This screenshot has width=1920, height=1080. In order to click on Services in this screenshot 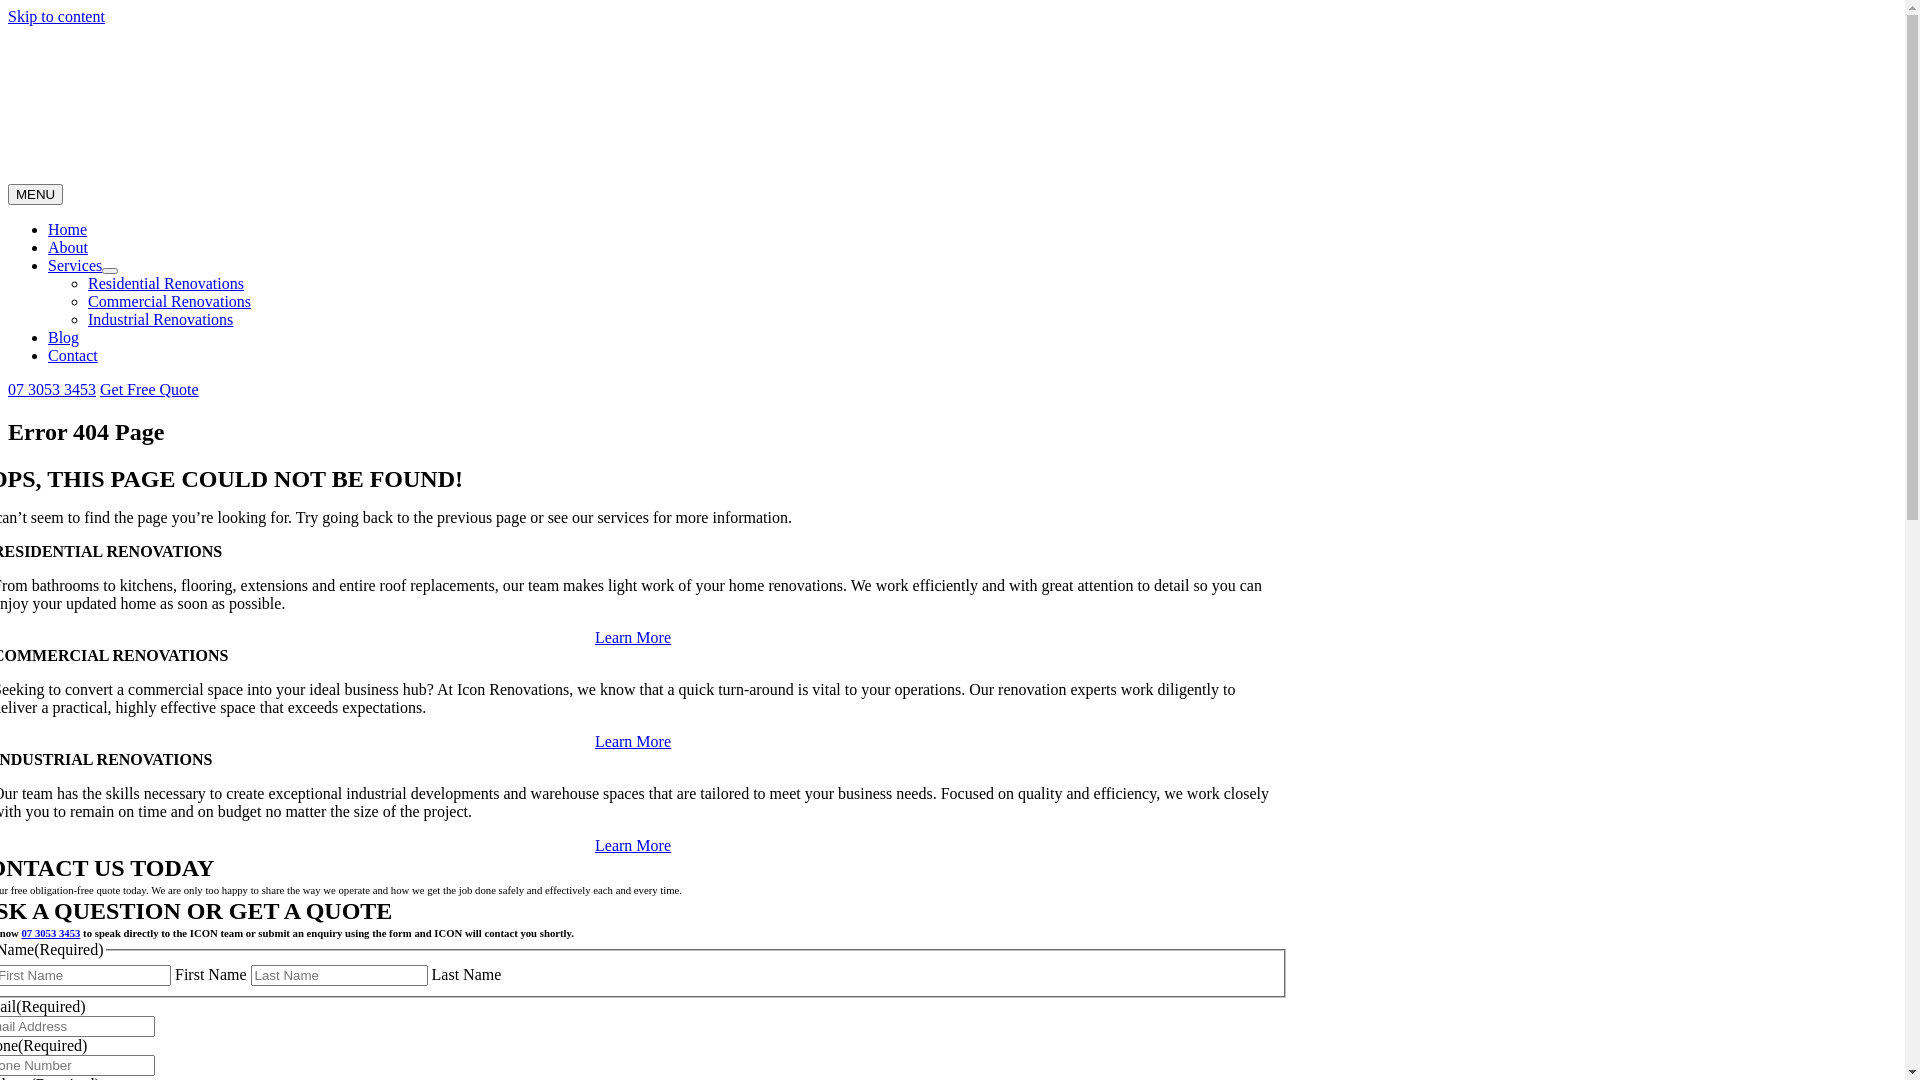, I will do `click(75, 266)`.